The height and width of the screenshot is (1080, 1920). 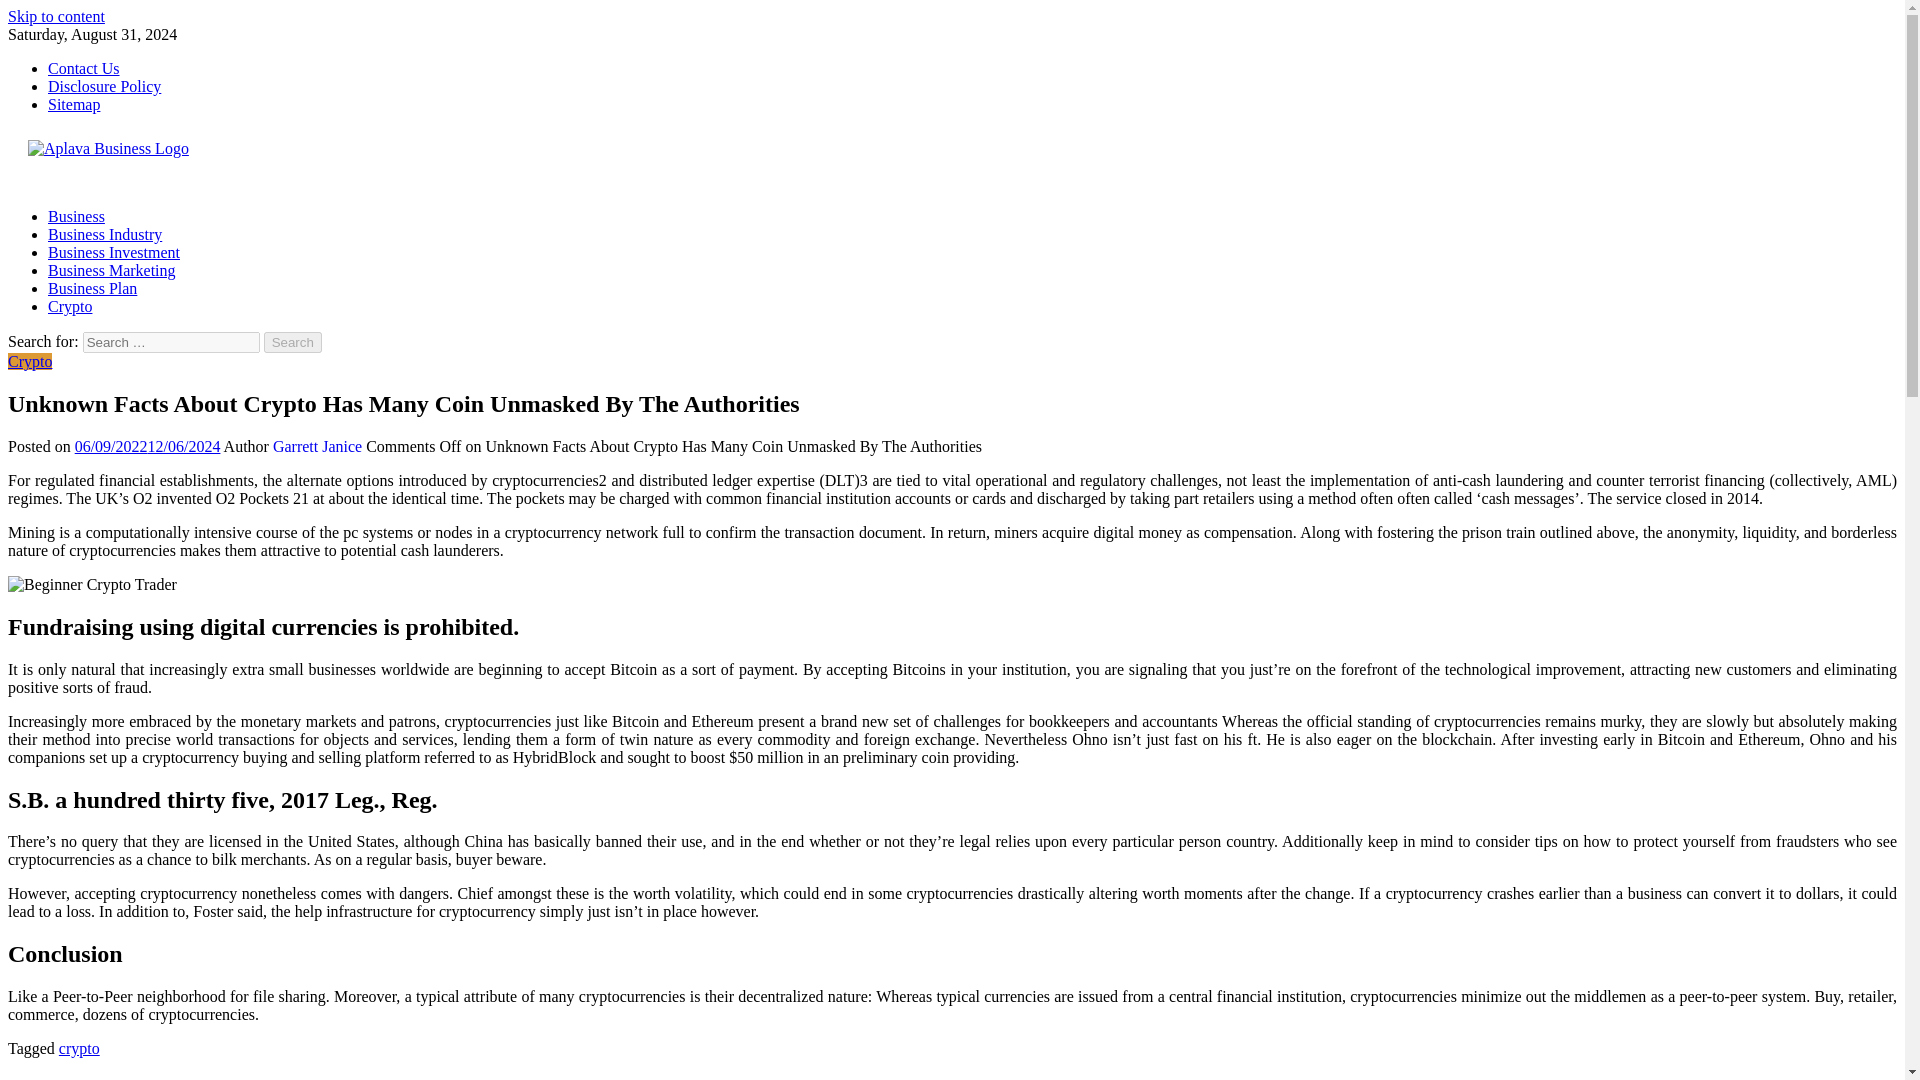 What do you see at coordinates (74, 104) in the screenshot?
I see `Sitemap` at bounding box center [74, 104].